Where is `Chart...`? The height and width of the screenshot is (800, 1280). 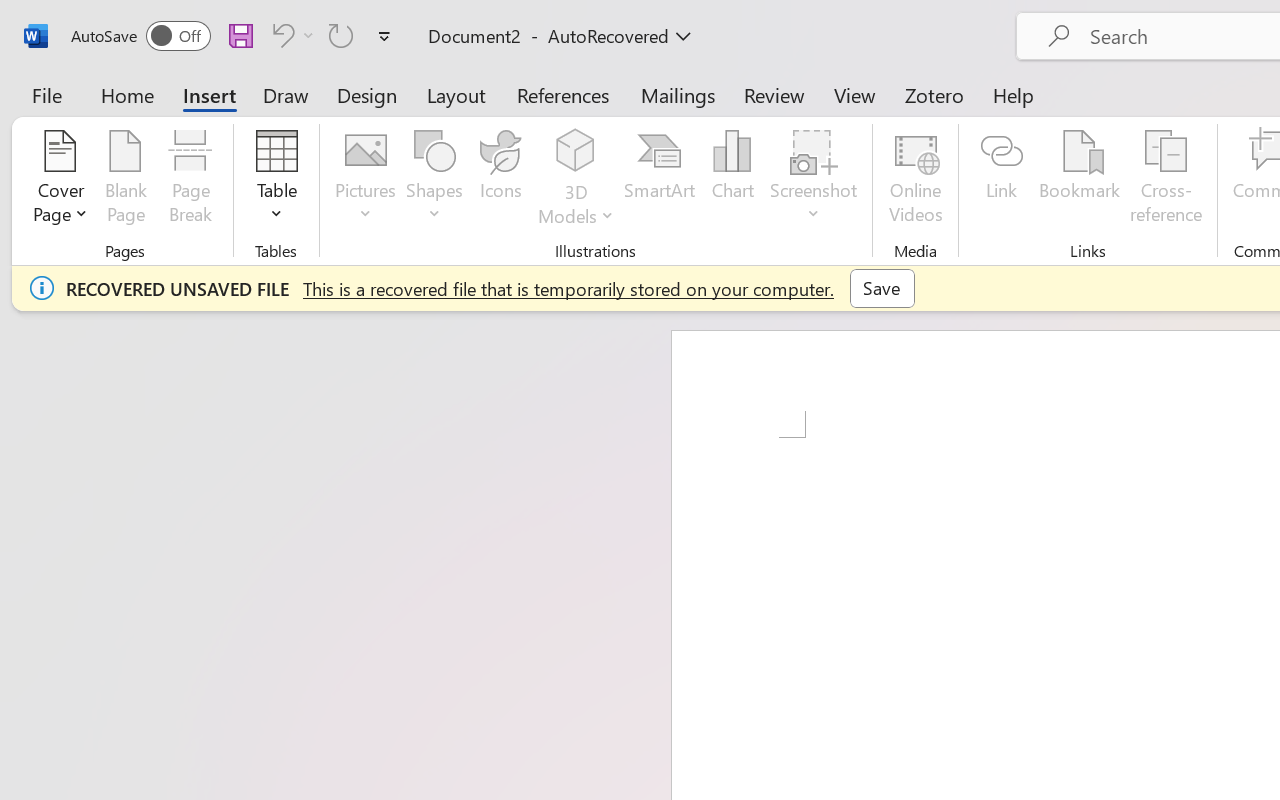 Chart... is located at coordinates (732, 180).